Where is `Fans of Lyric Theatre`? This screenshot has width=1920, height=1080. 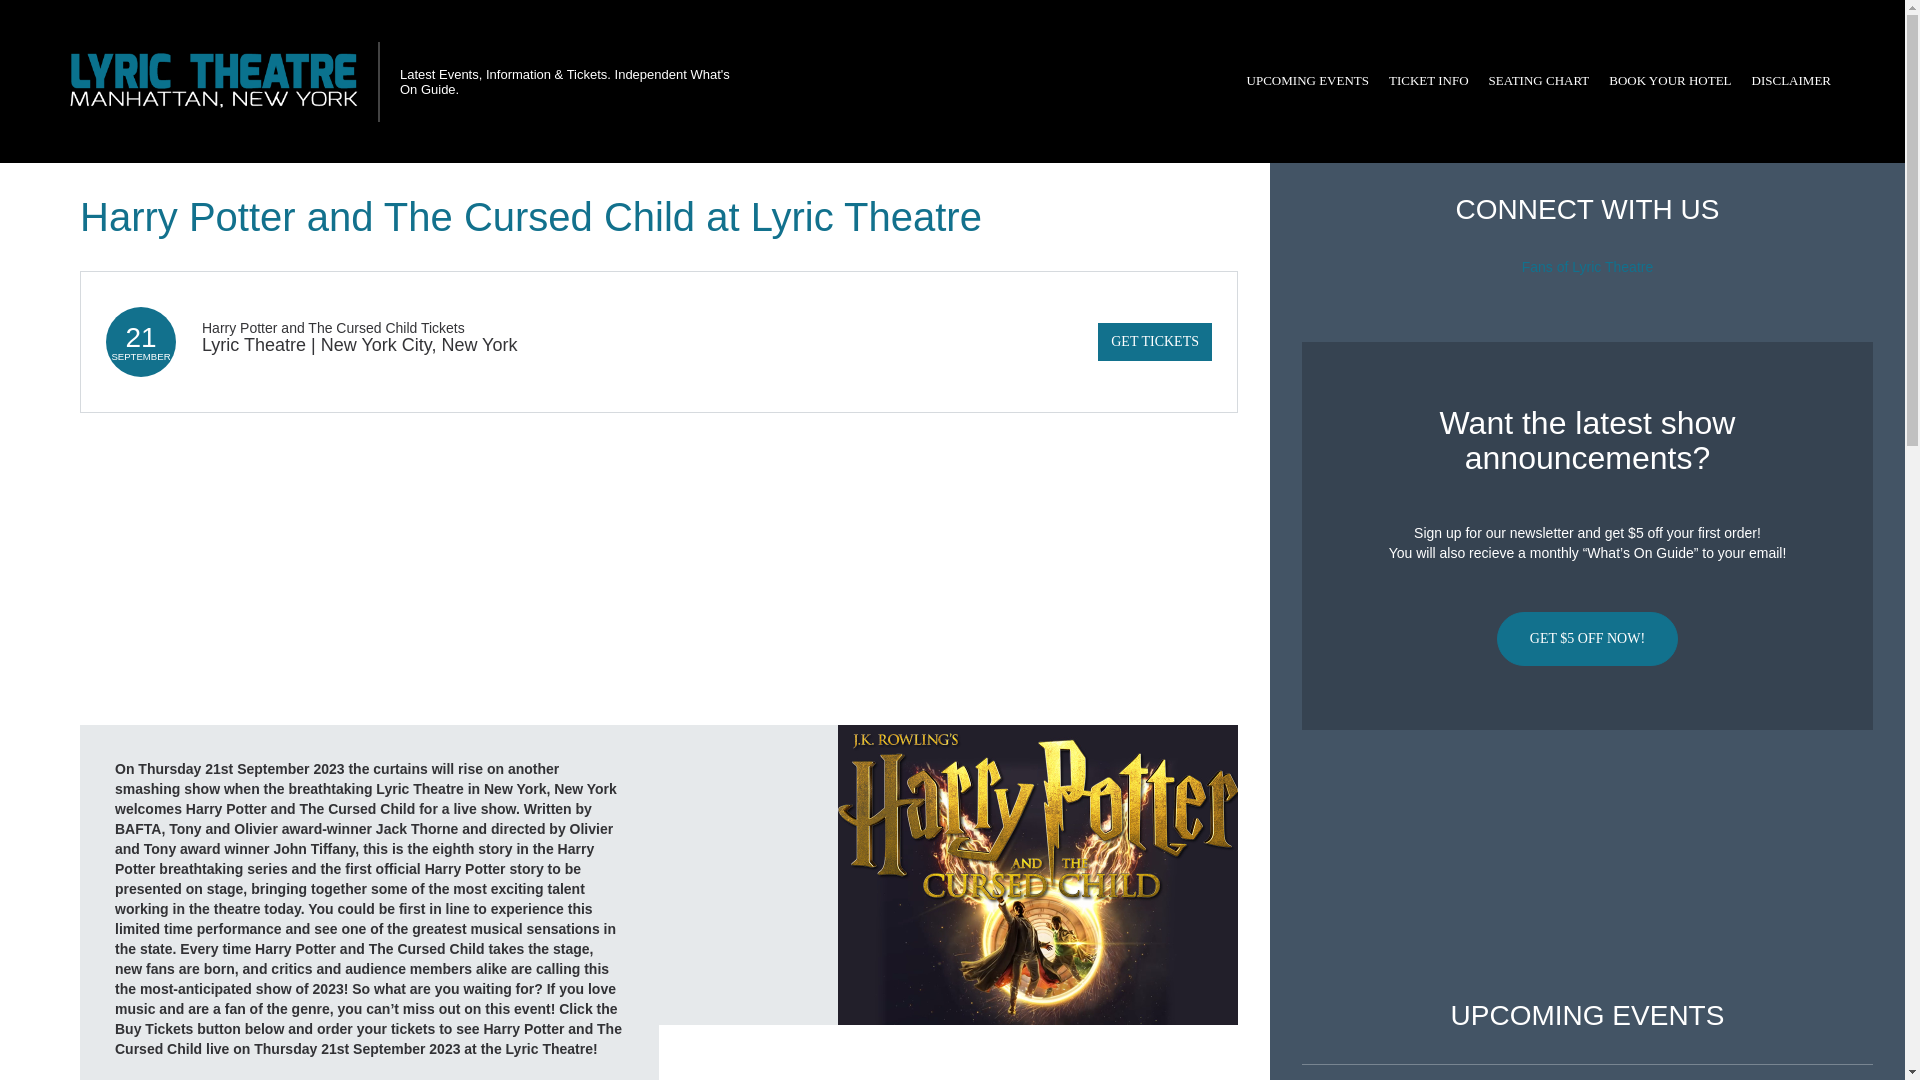 Fans of Lyric Theatre is located at coordinates (1588, 267).